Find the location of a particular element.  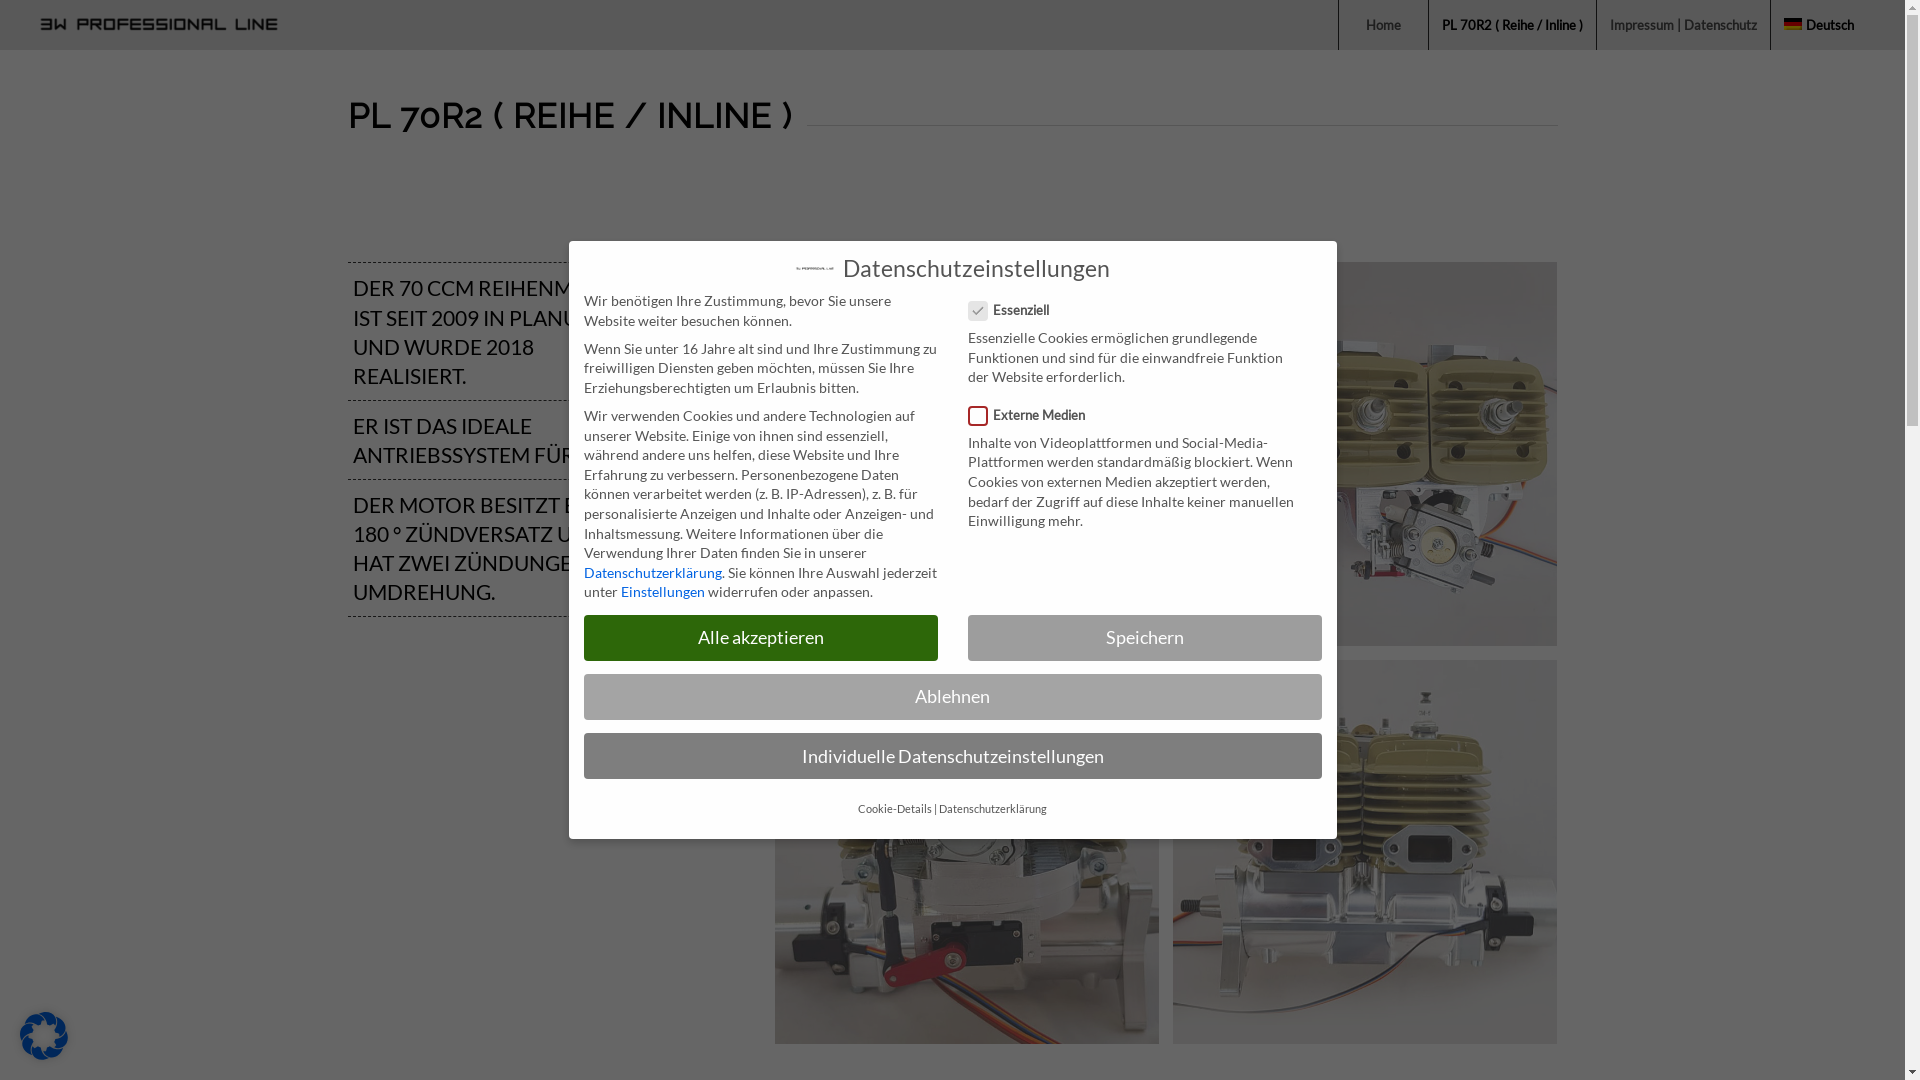

Impressum | Datenschutz is located at coordinates (1683, 25).